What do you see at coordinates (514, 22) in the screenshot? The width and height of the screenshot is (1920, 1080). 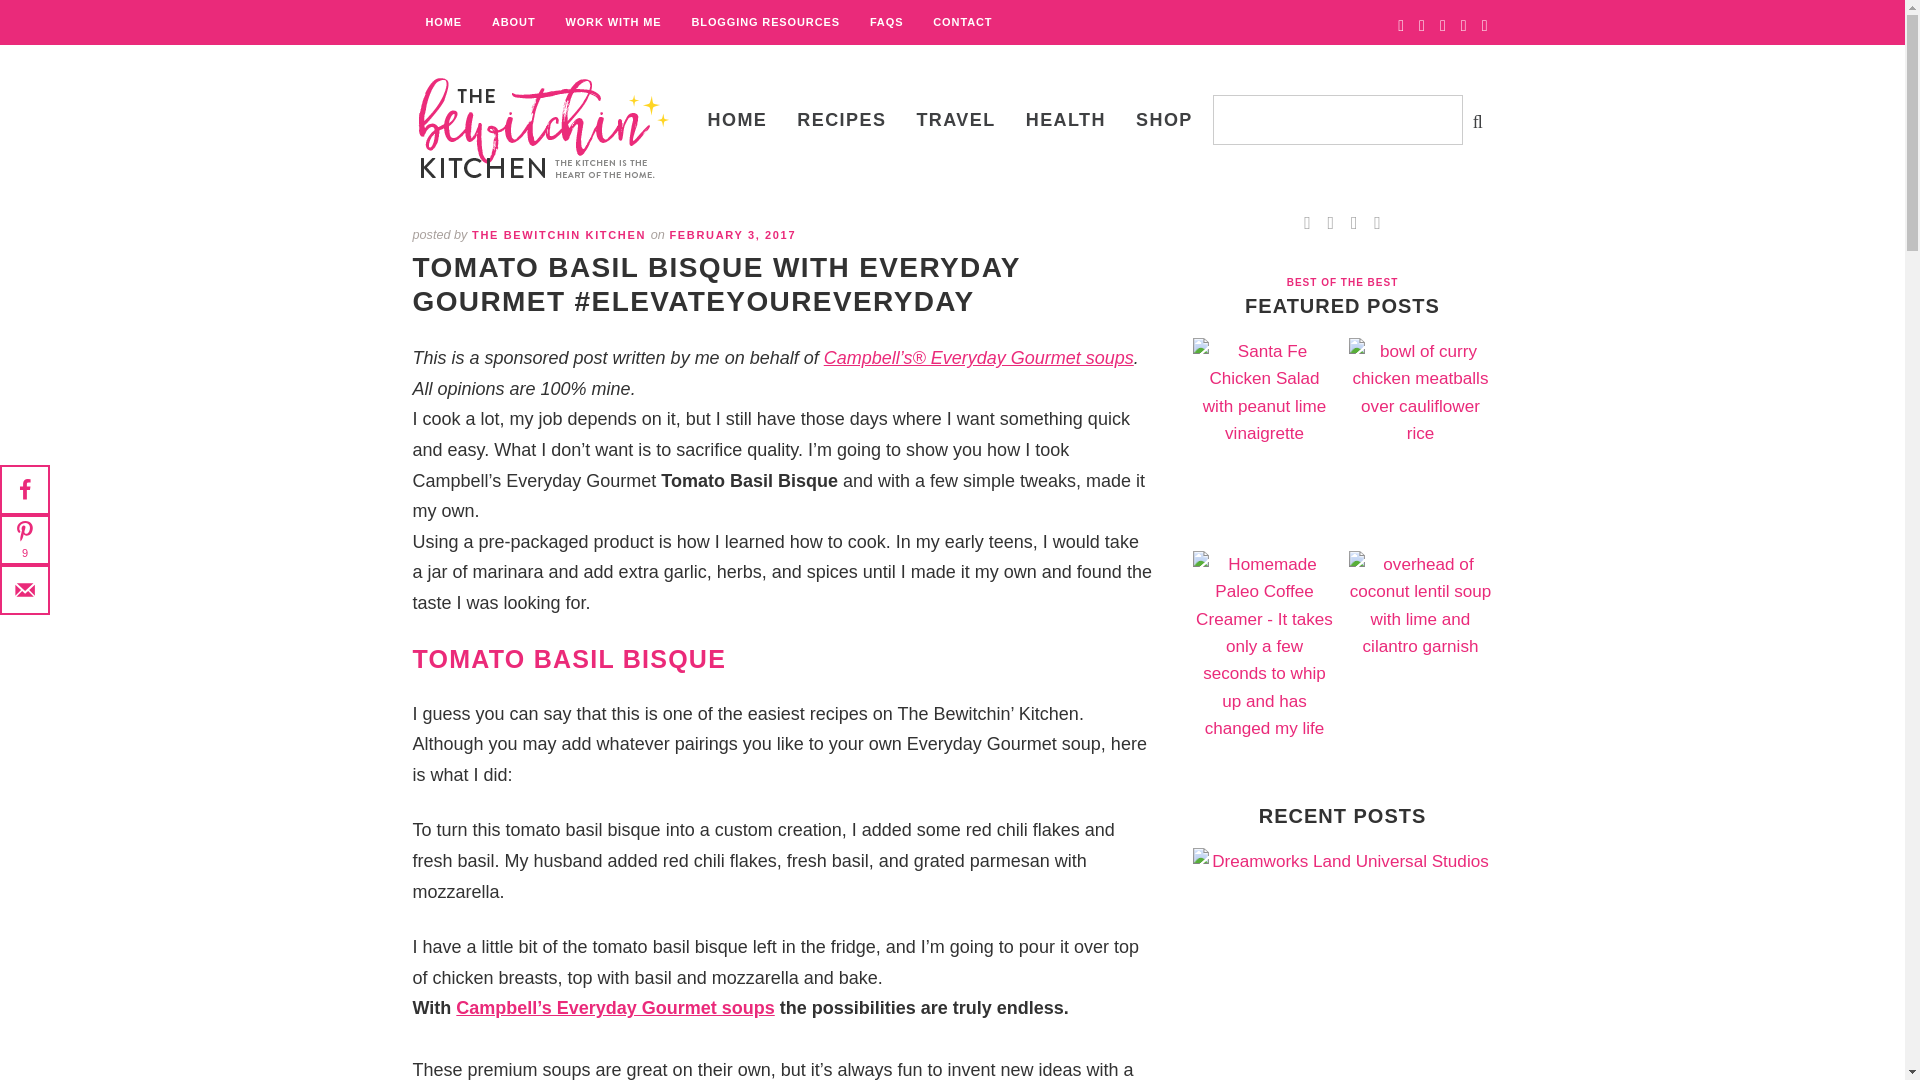 I see `ABOUT` at bounding box center [514, 22].